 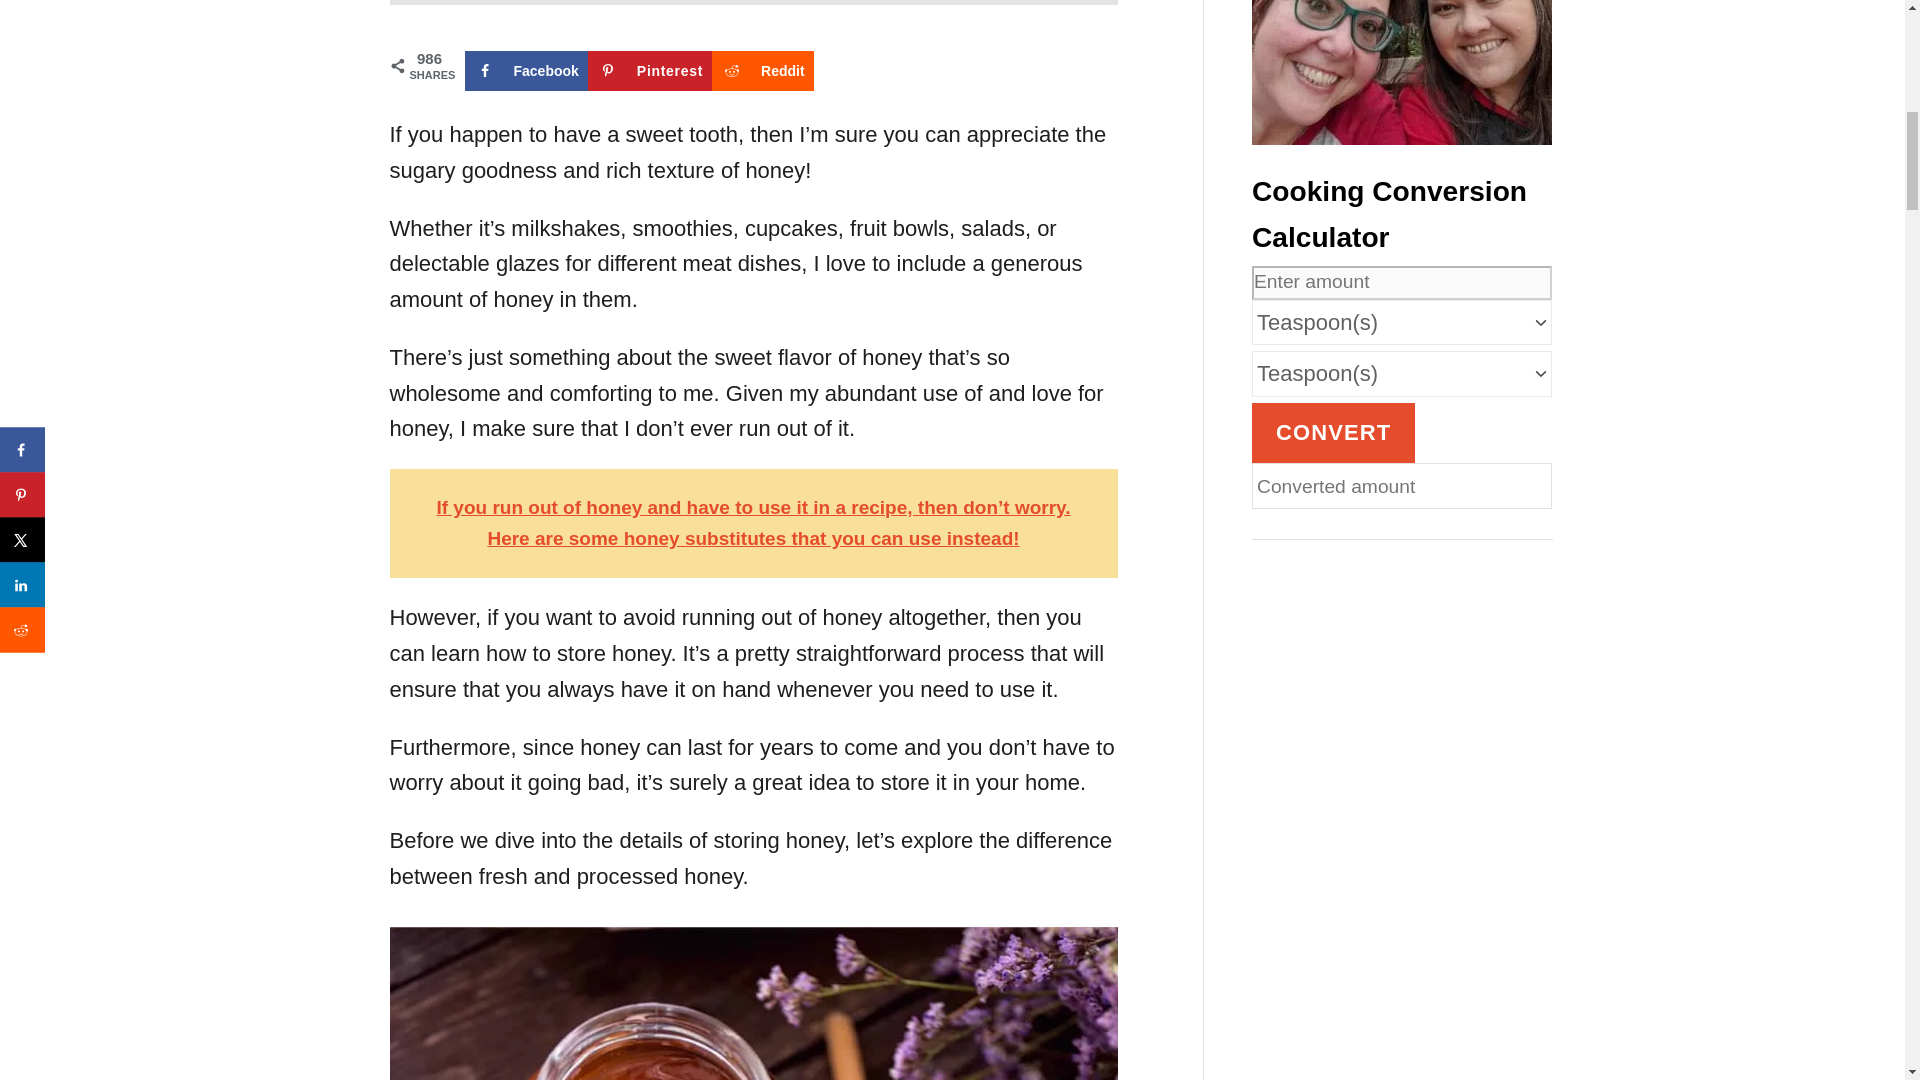 I want to click on Share on Reddit, so click(x=763, y=70).